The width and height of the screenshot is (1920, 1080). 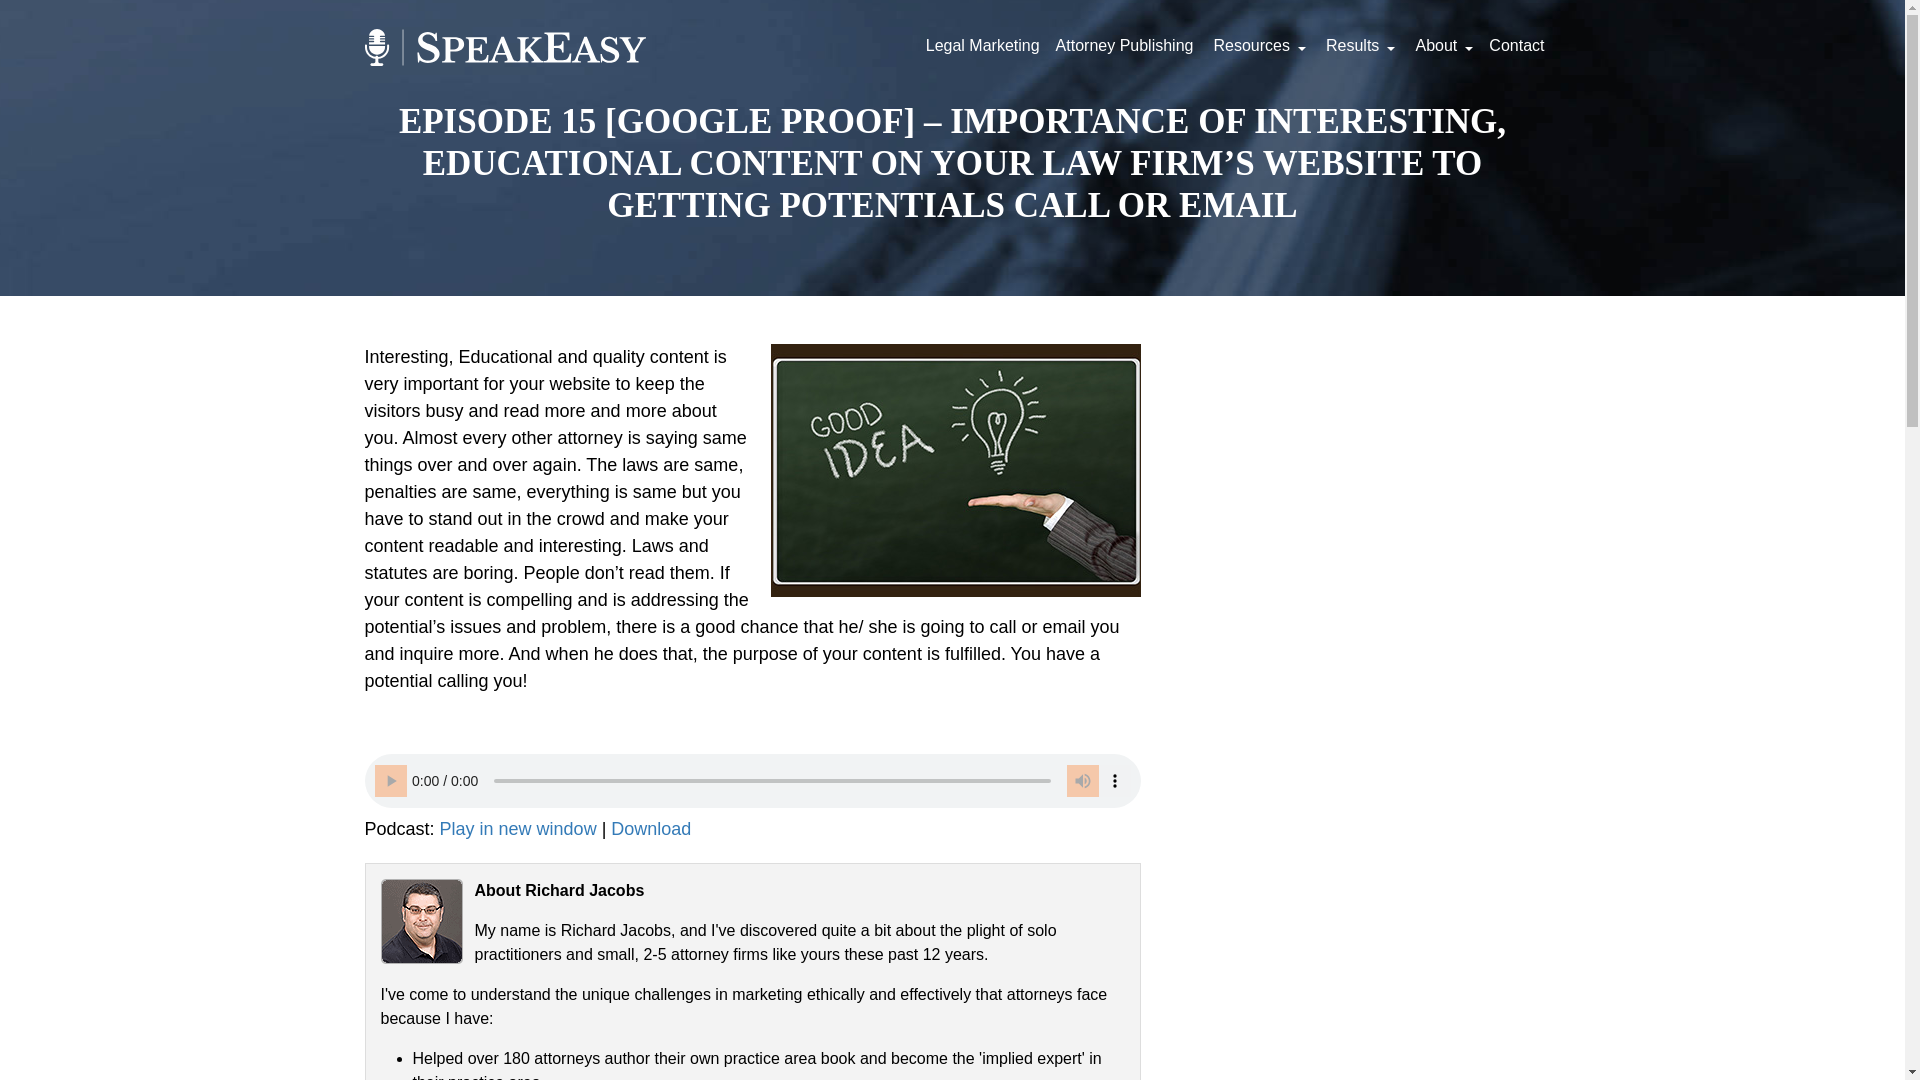 I want to click on Resources, so click(x=1257, y=46).